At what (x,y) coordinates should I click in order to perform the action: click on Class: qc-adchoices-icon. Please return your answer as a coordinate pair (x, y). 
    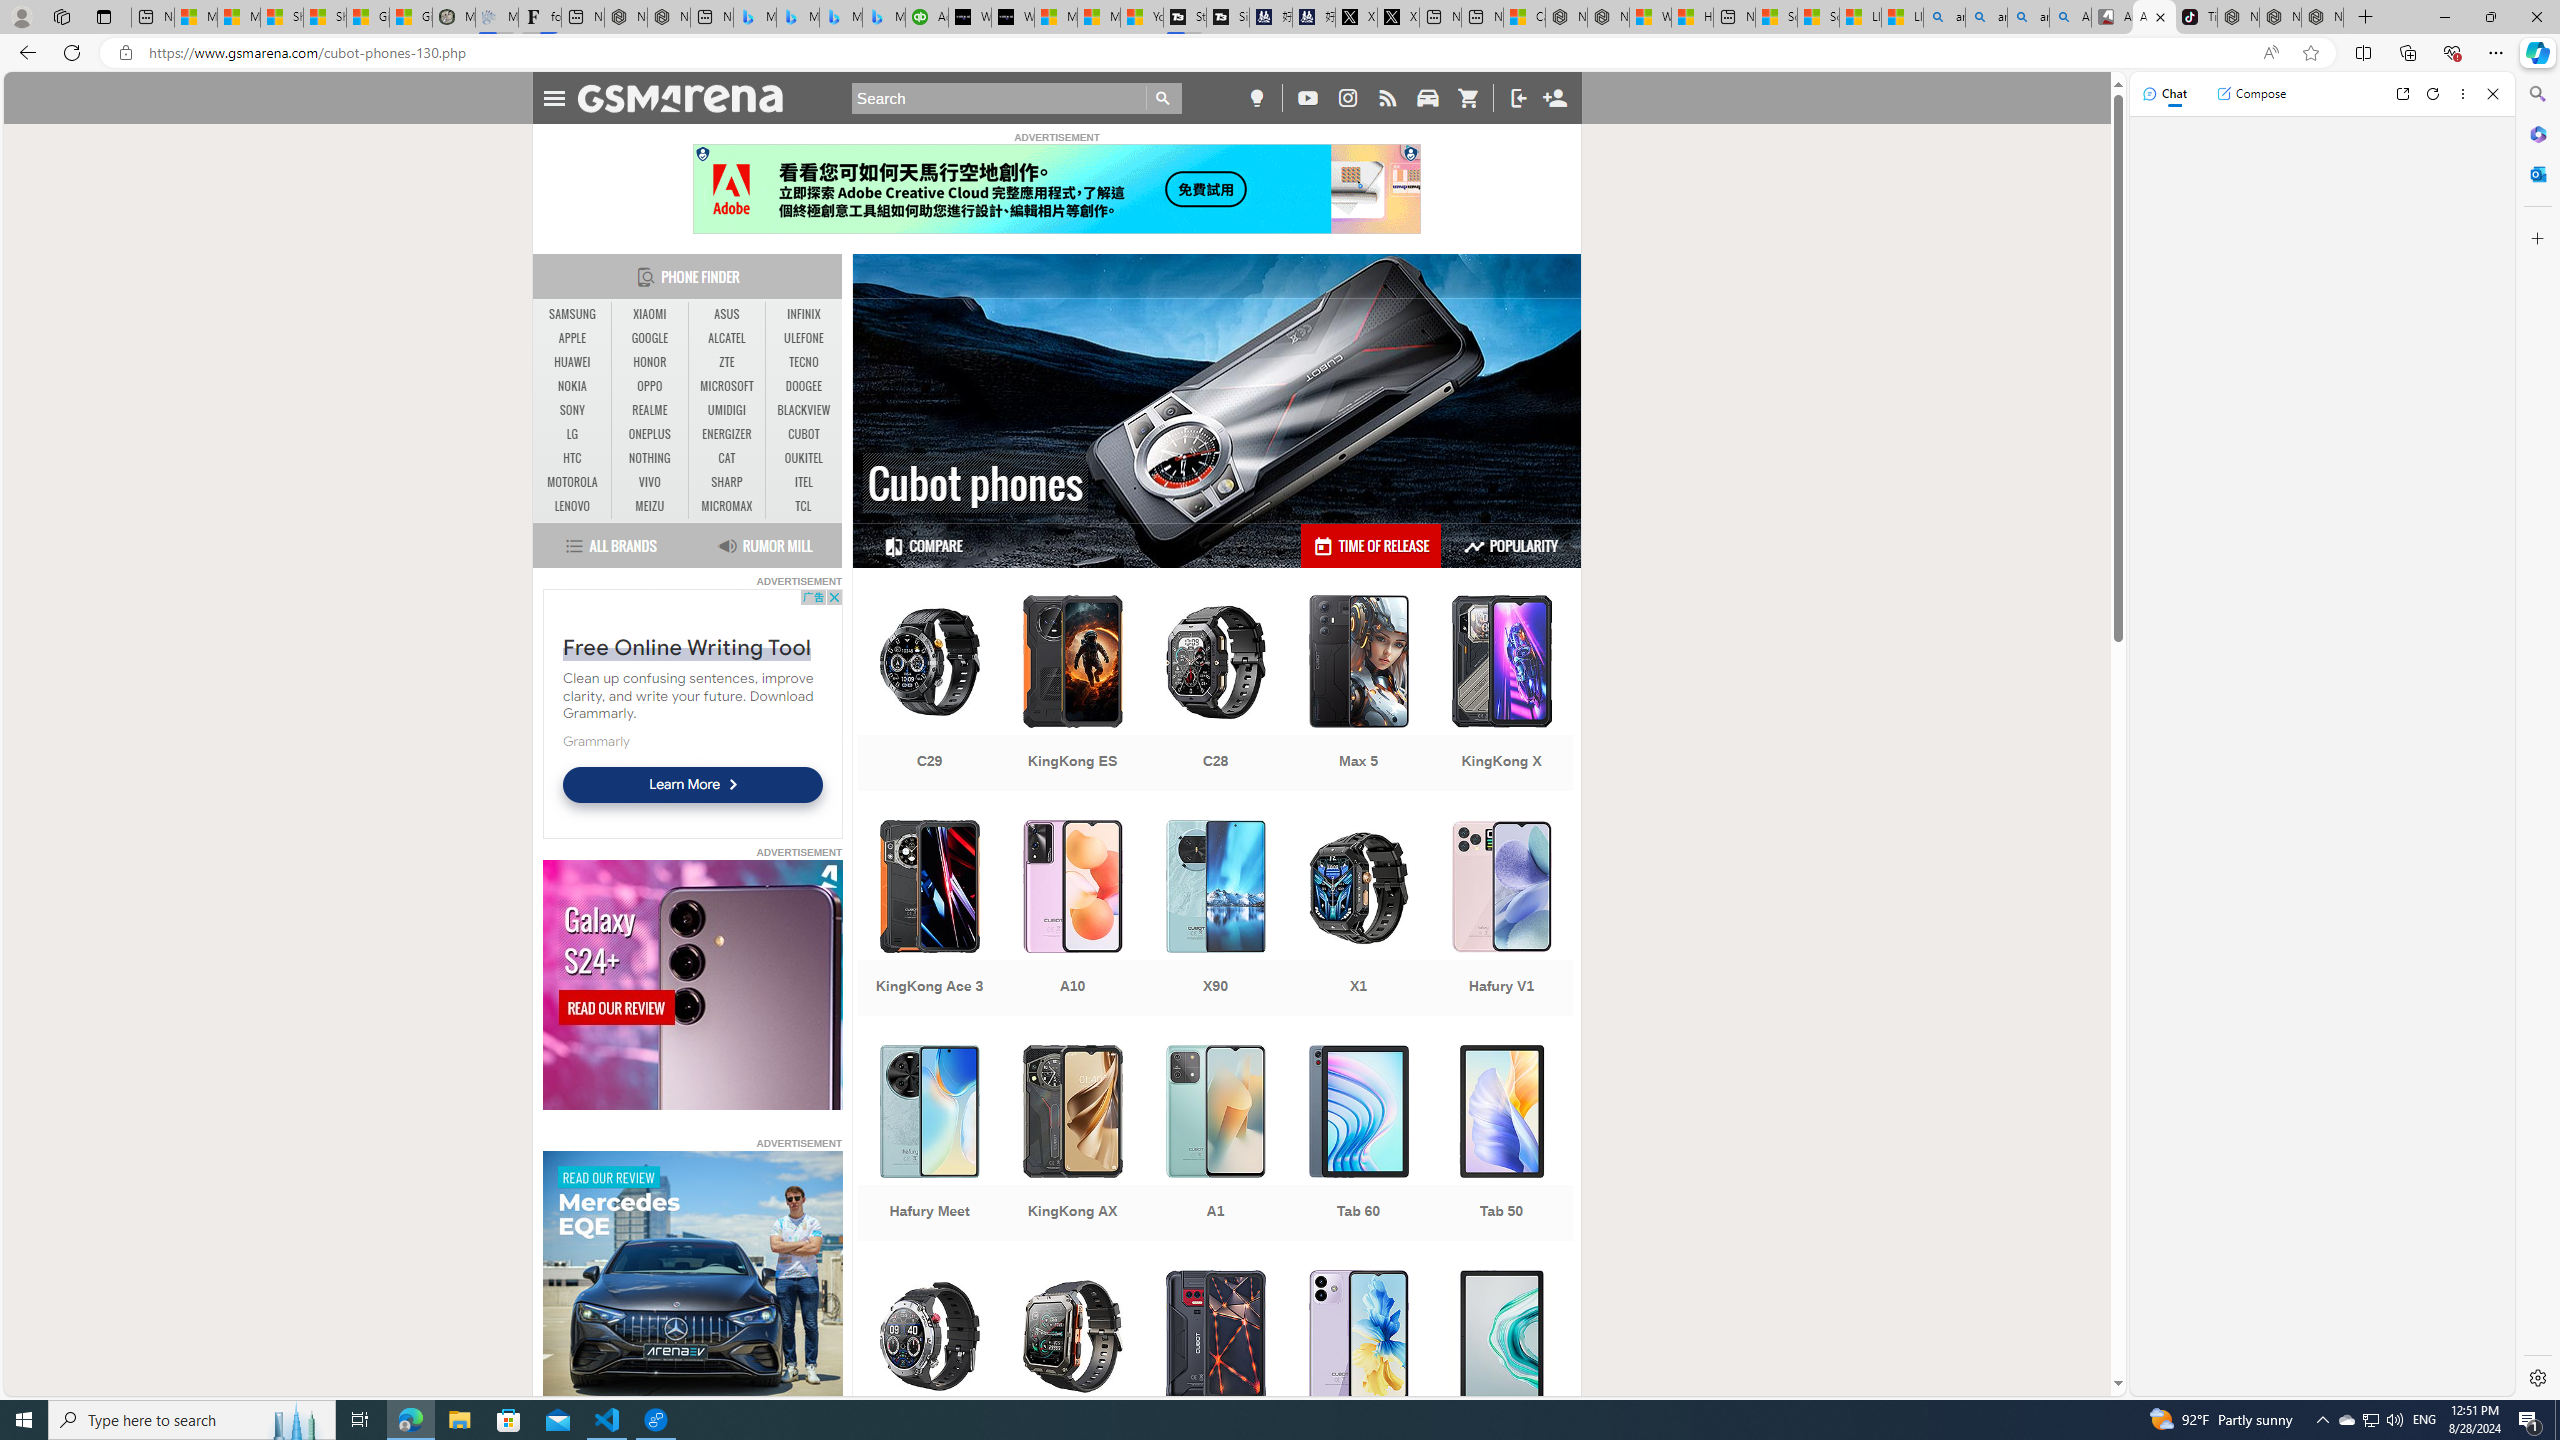
    Looking at the image, I should click on (1412, 152).